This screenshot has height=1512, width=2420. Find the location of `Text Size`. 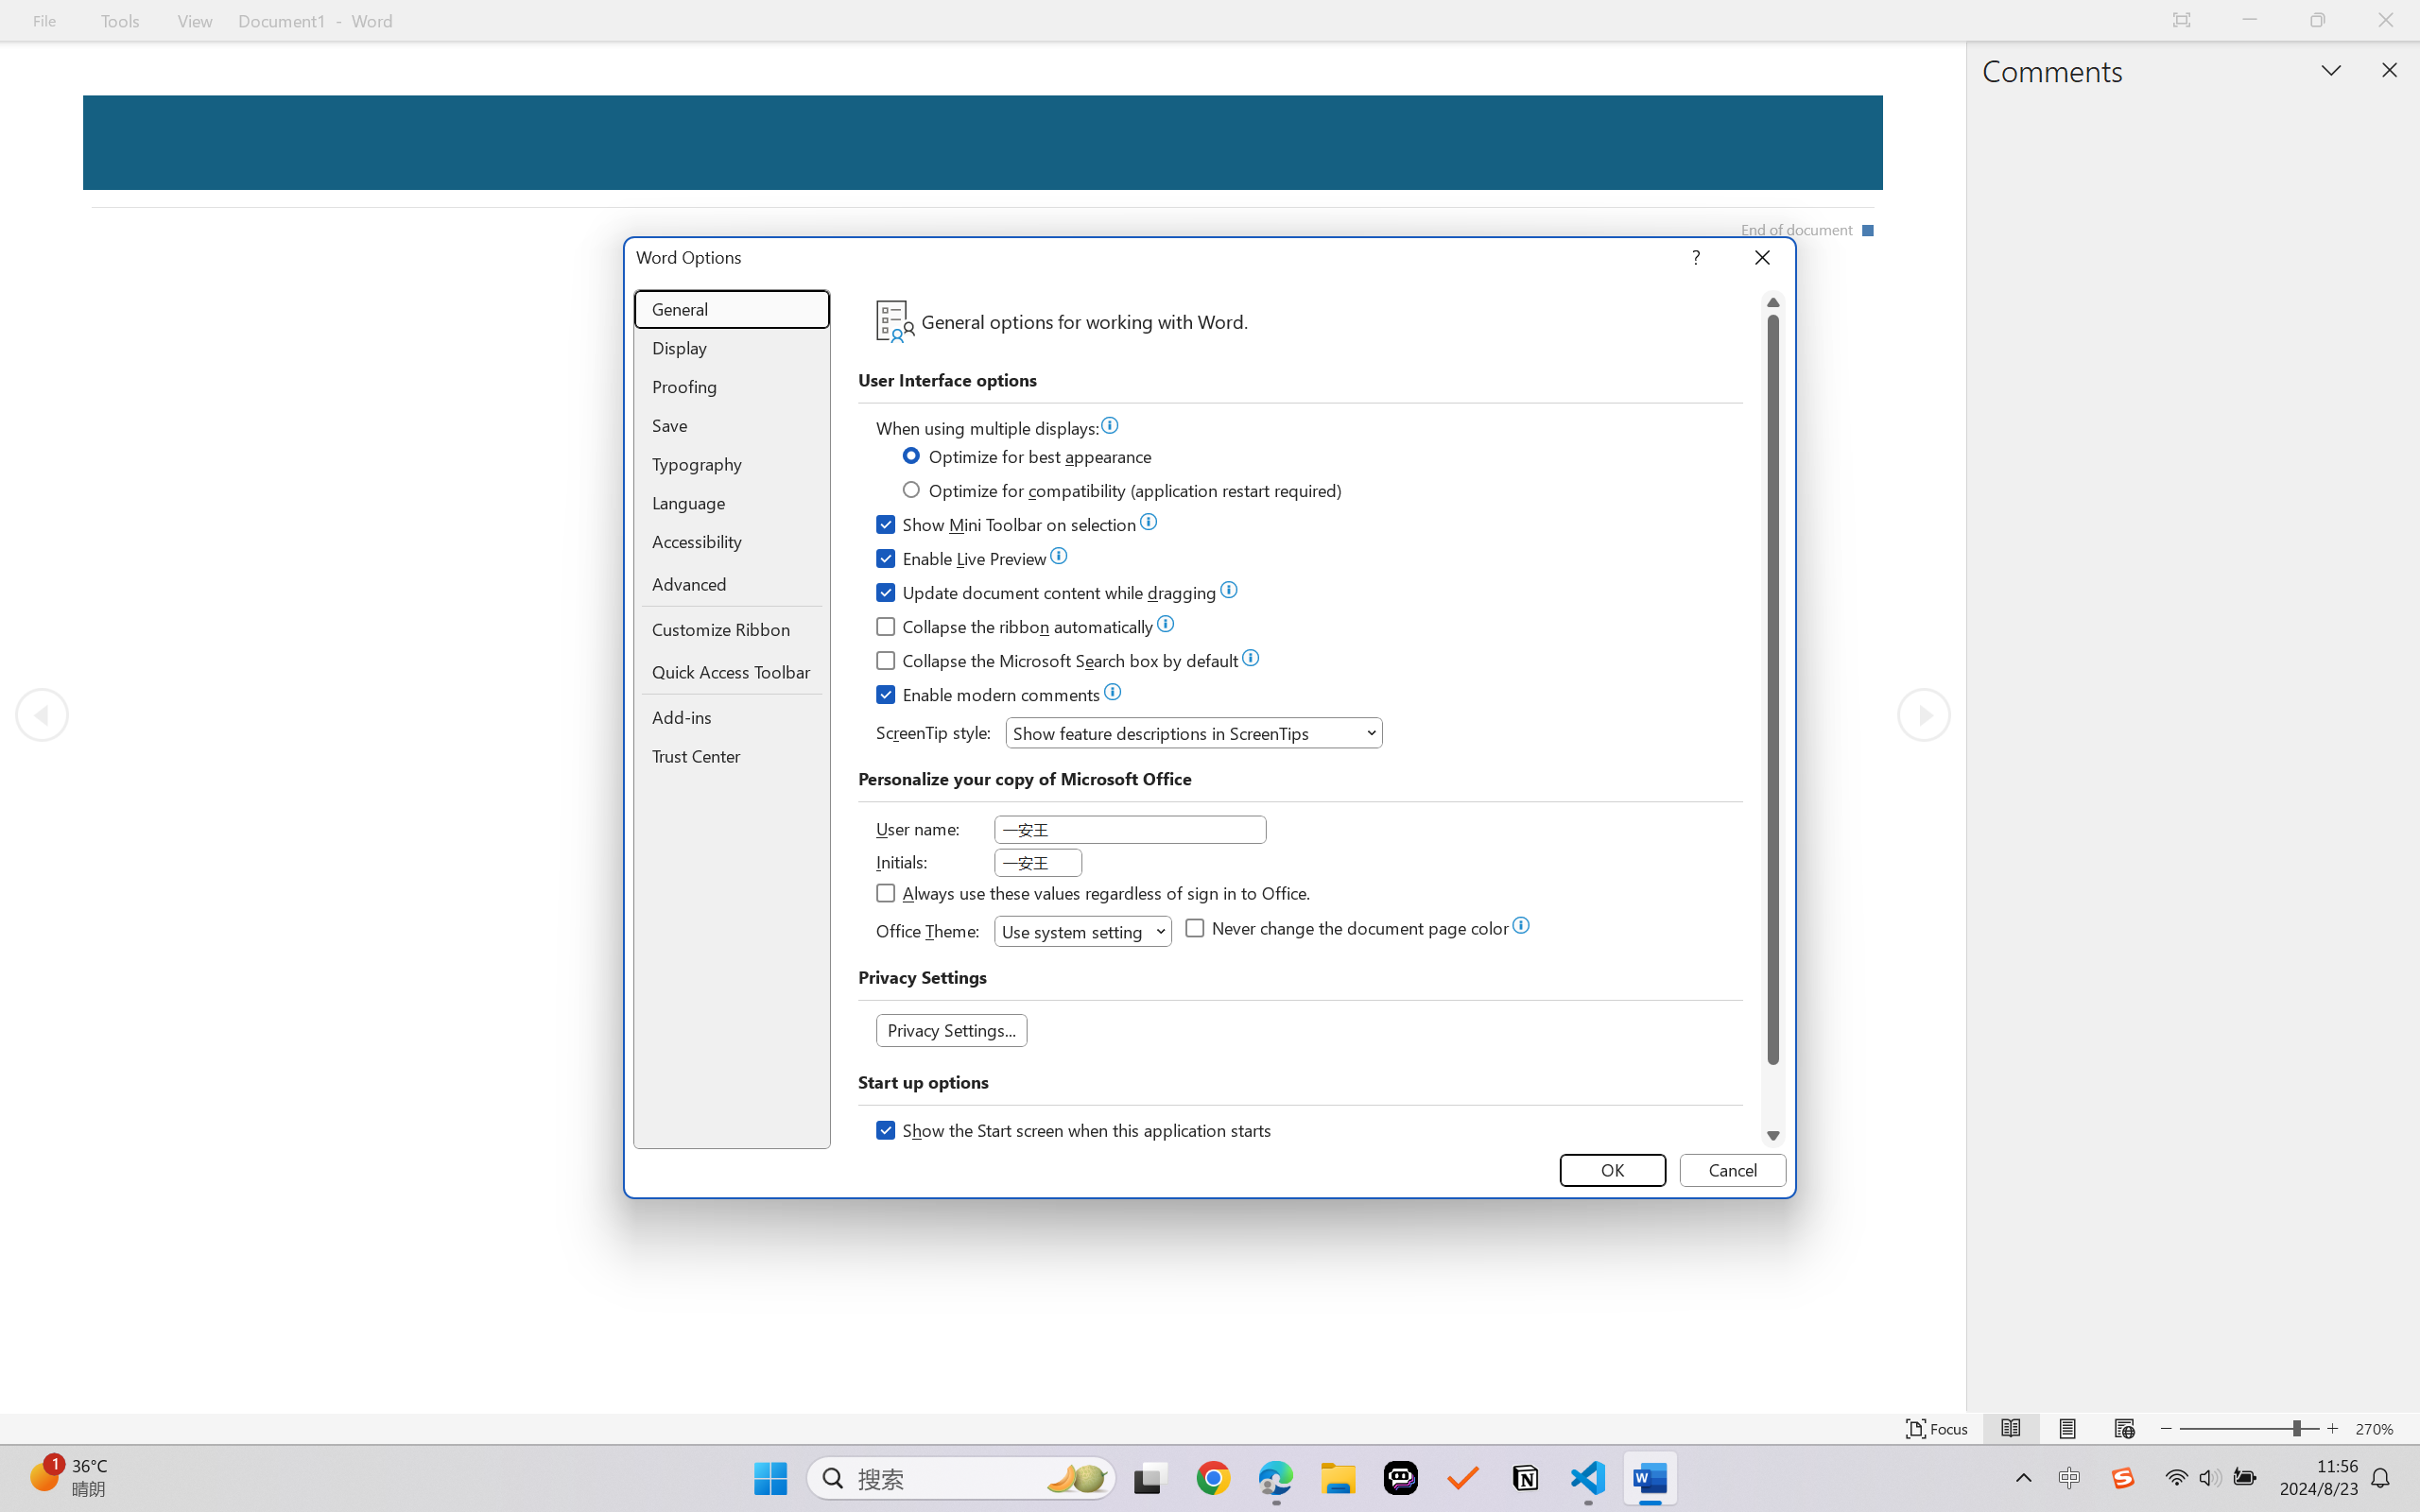

Text Size is located at coordinates (2250, 1429).